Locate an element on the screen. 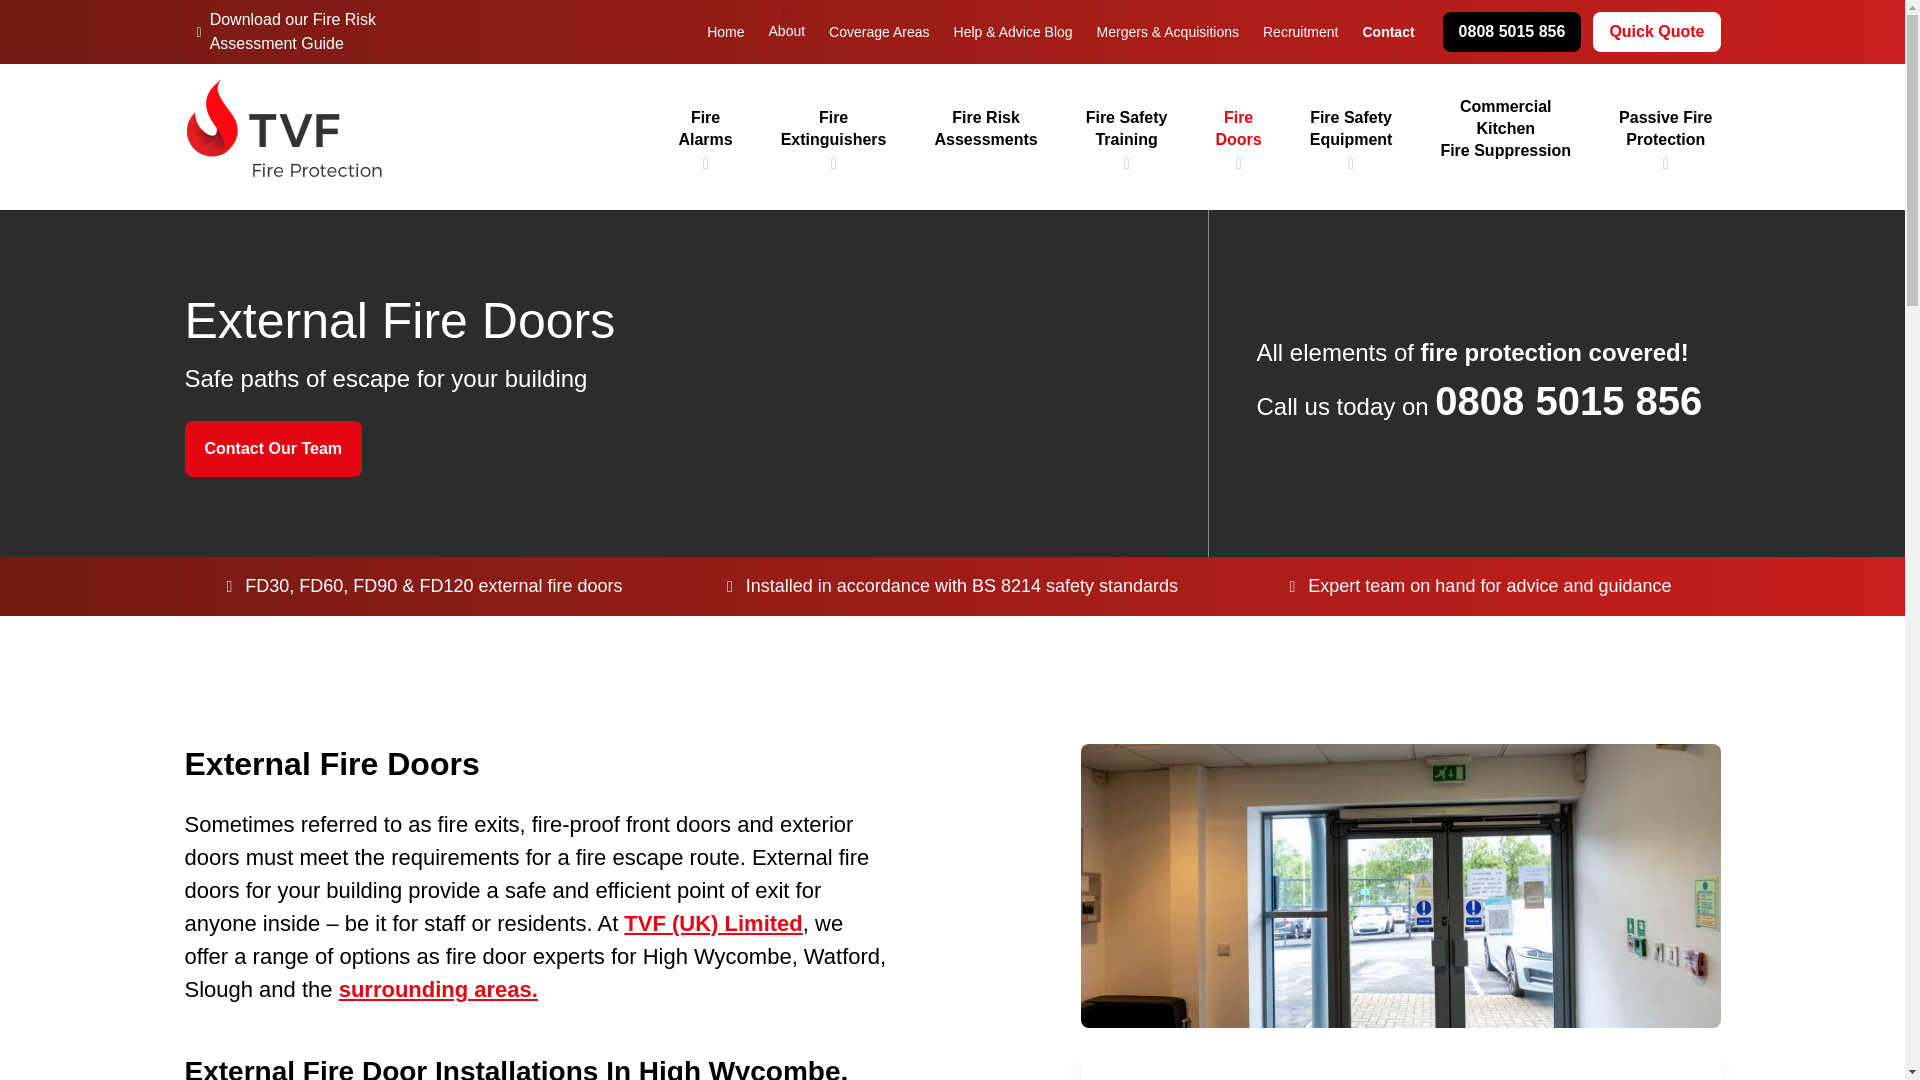 This screenshot has height=1080, width=1920. About is located at coordinates (726, 32).